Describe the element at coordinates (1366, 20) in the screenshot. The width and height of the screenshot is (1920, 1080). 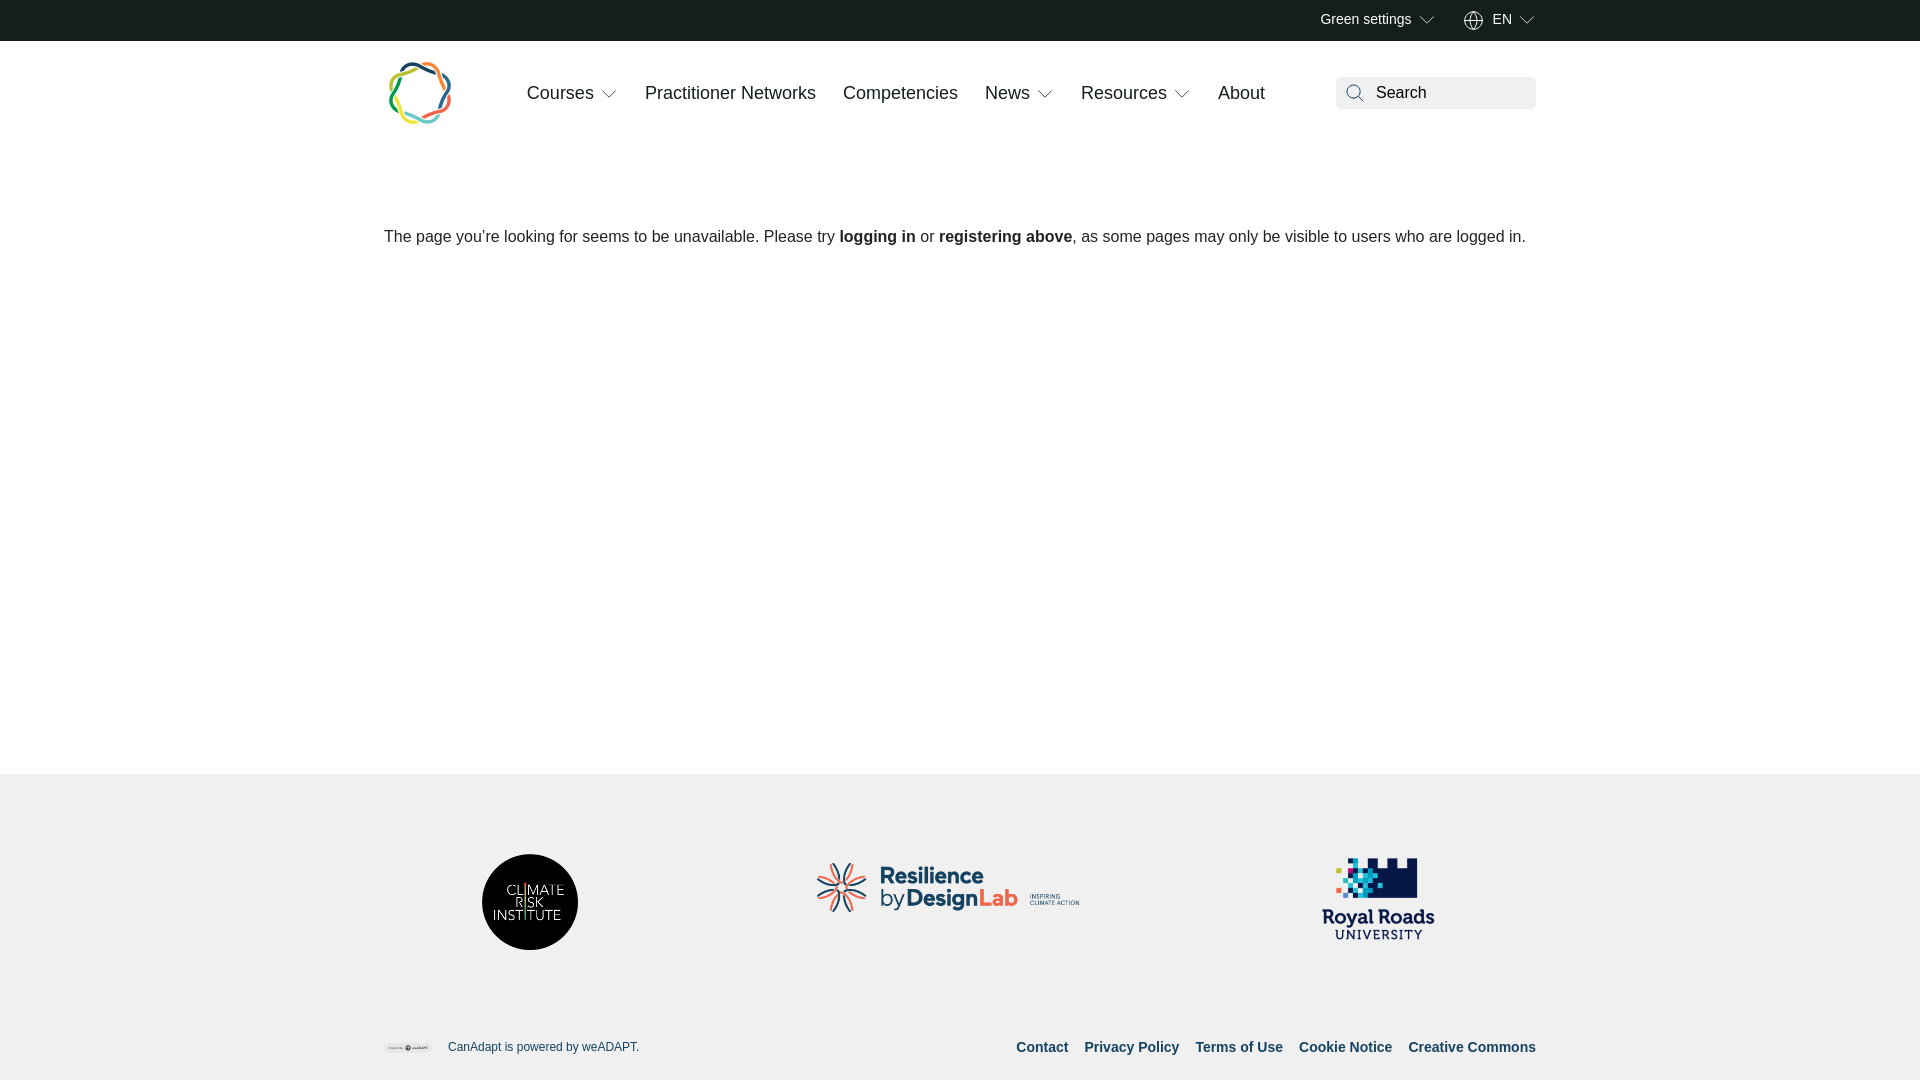
I see `Green settings` at that location.